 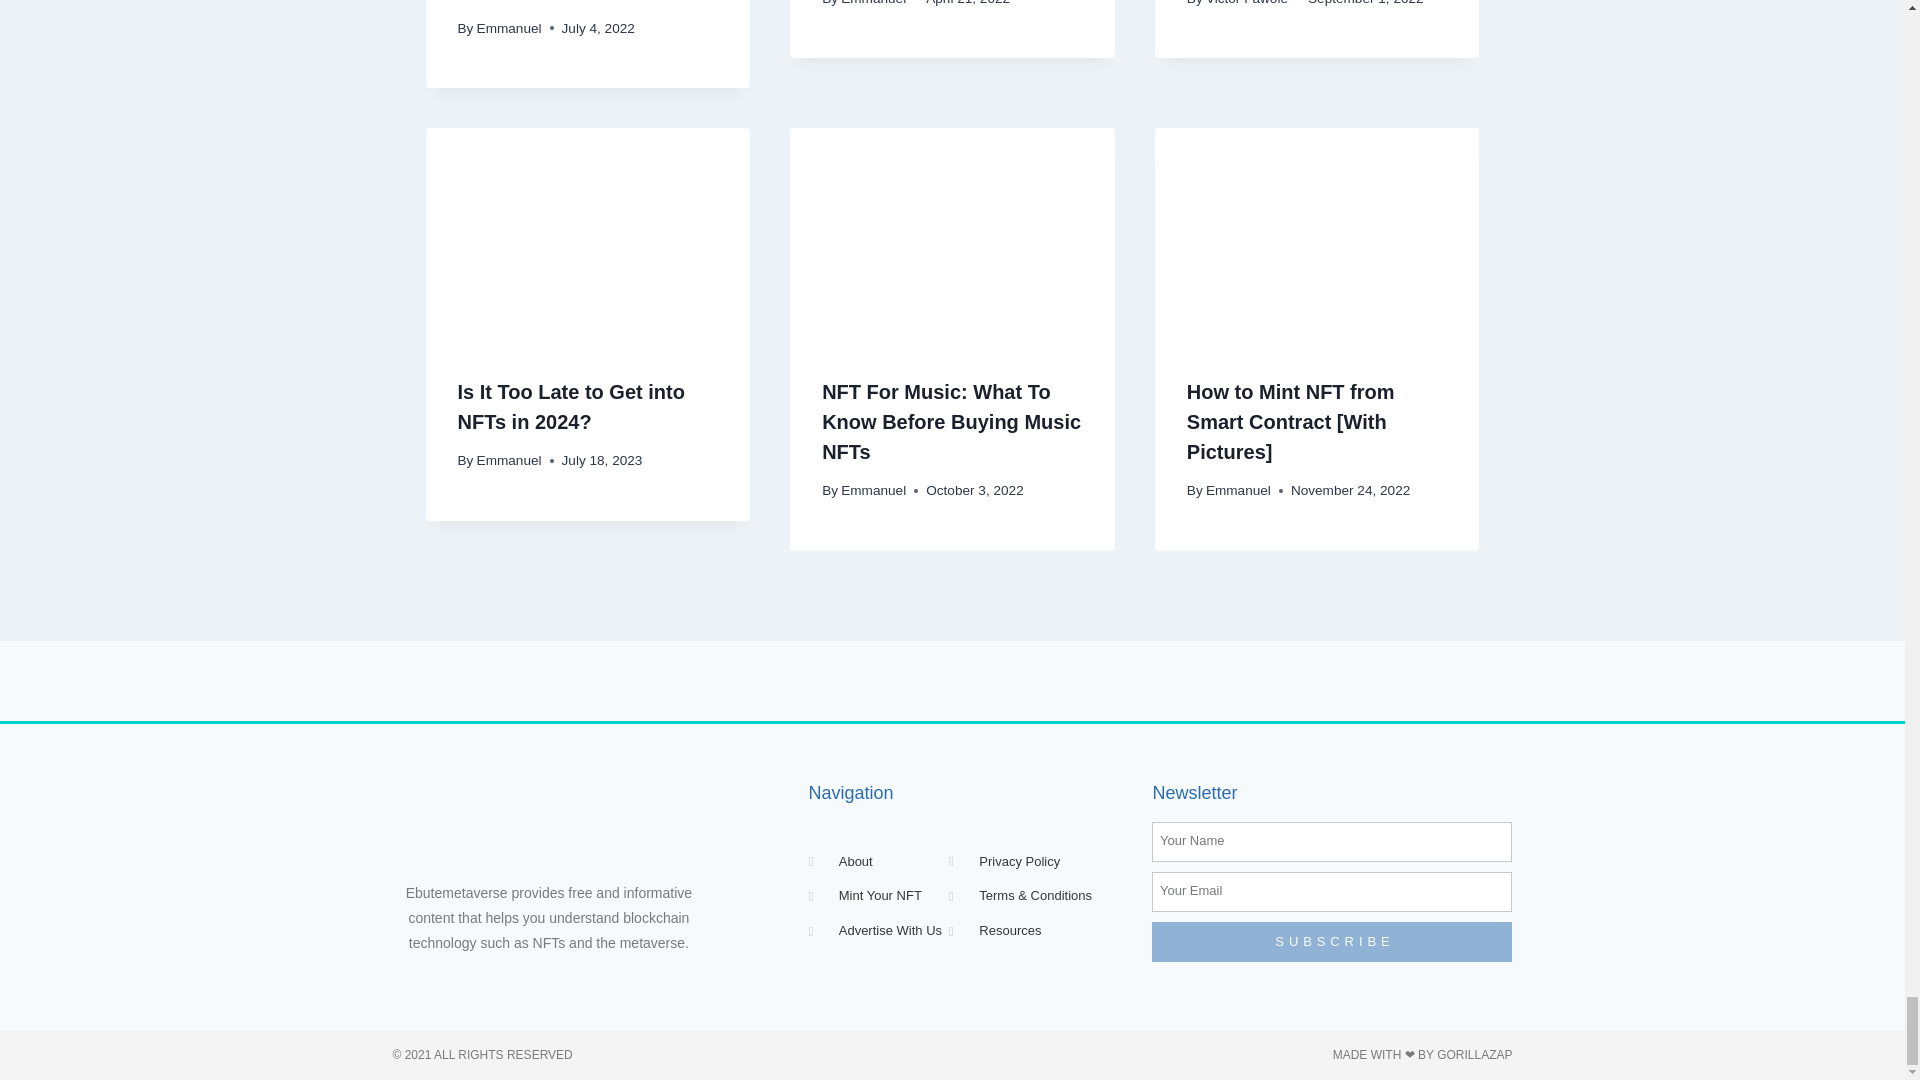 What do you see at coordinates (588, 236) in the screenshot?
I see `Is It Too Late to Get into NFTs in 2024? 9` at bounding box center [588, 236].